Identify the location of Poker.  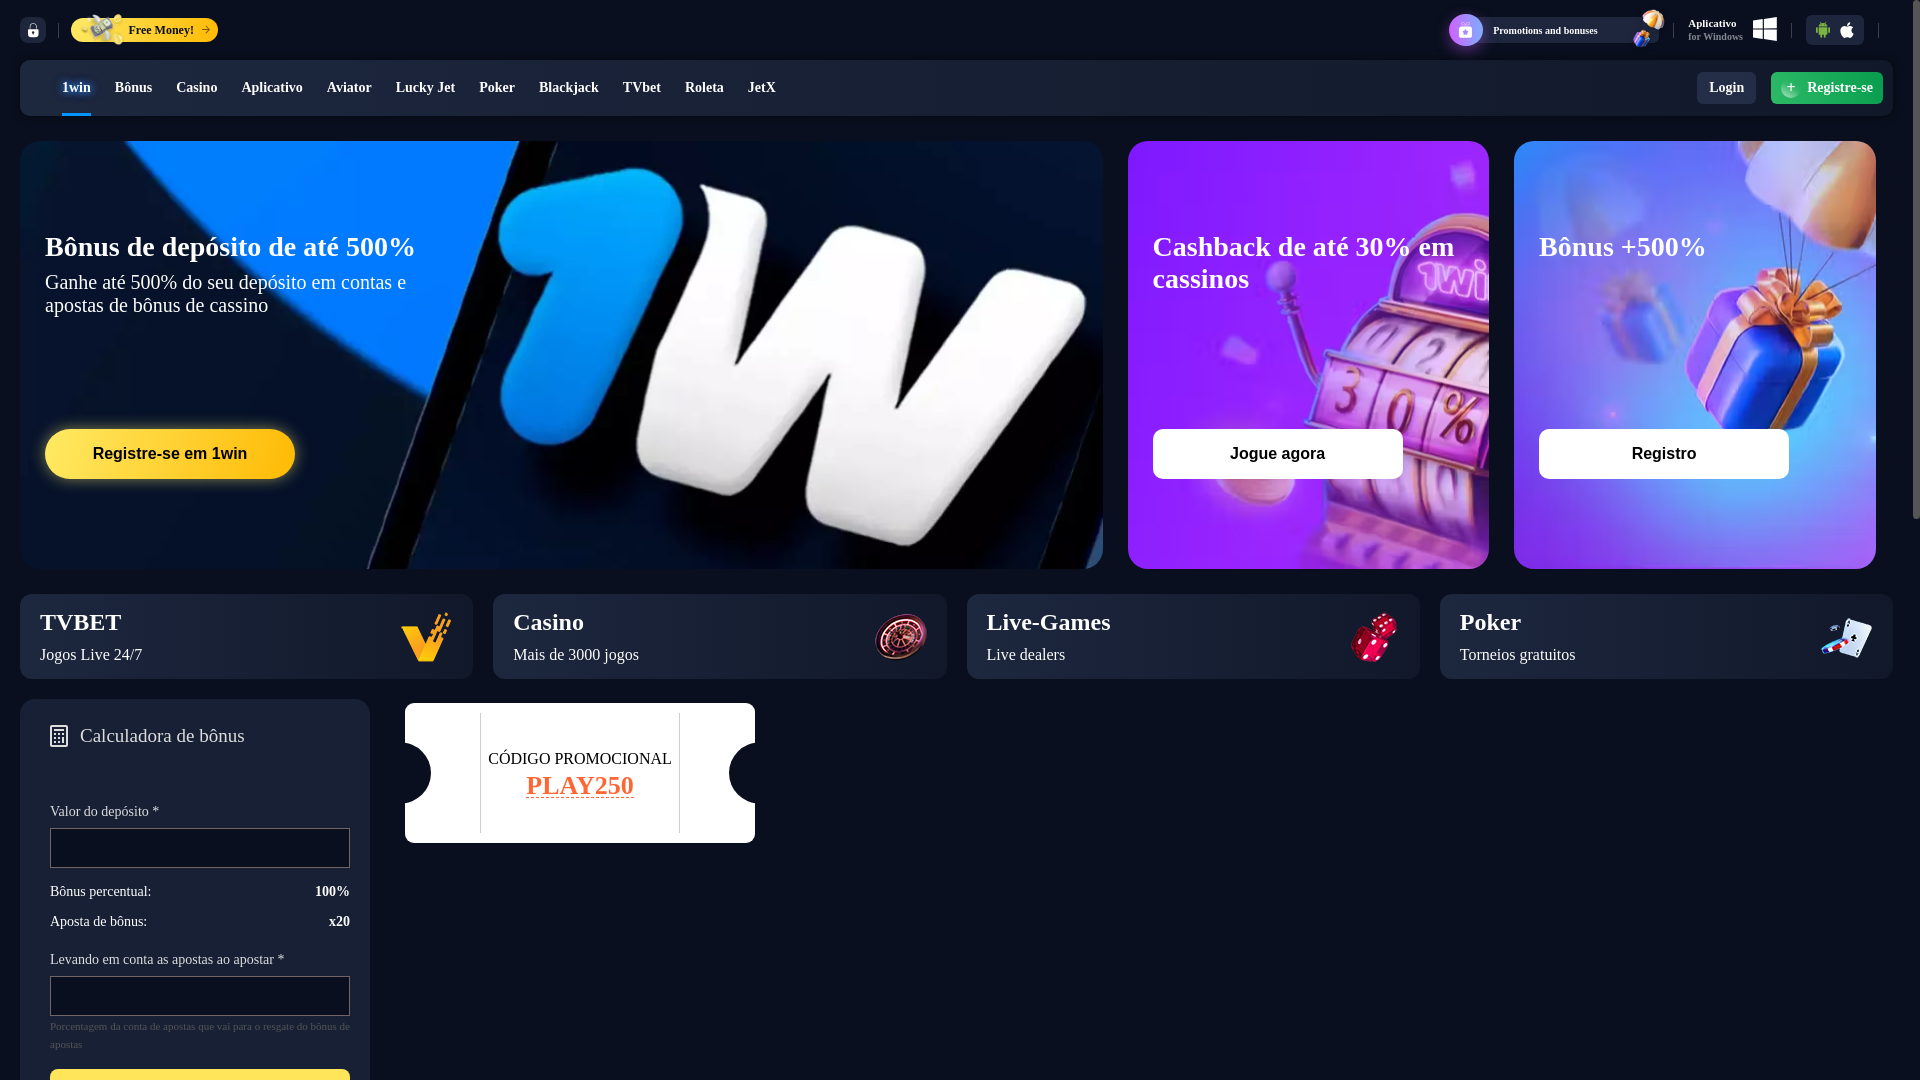
(497, 88).